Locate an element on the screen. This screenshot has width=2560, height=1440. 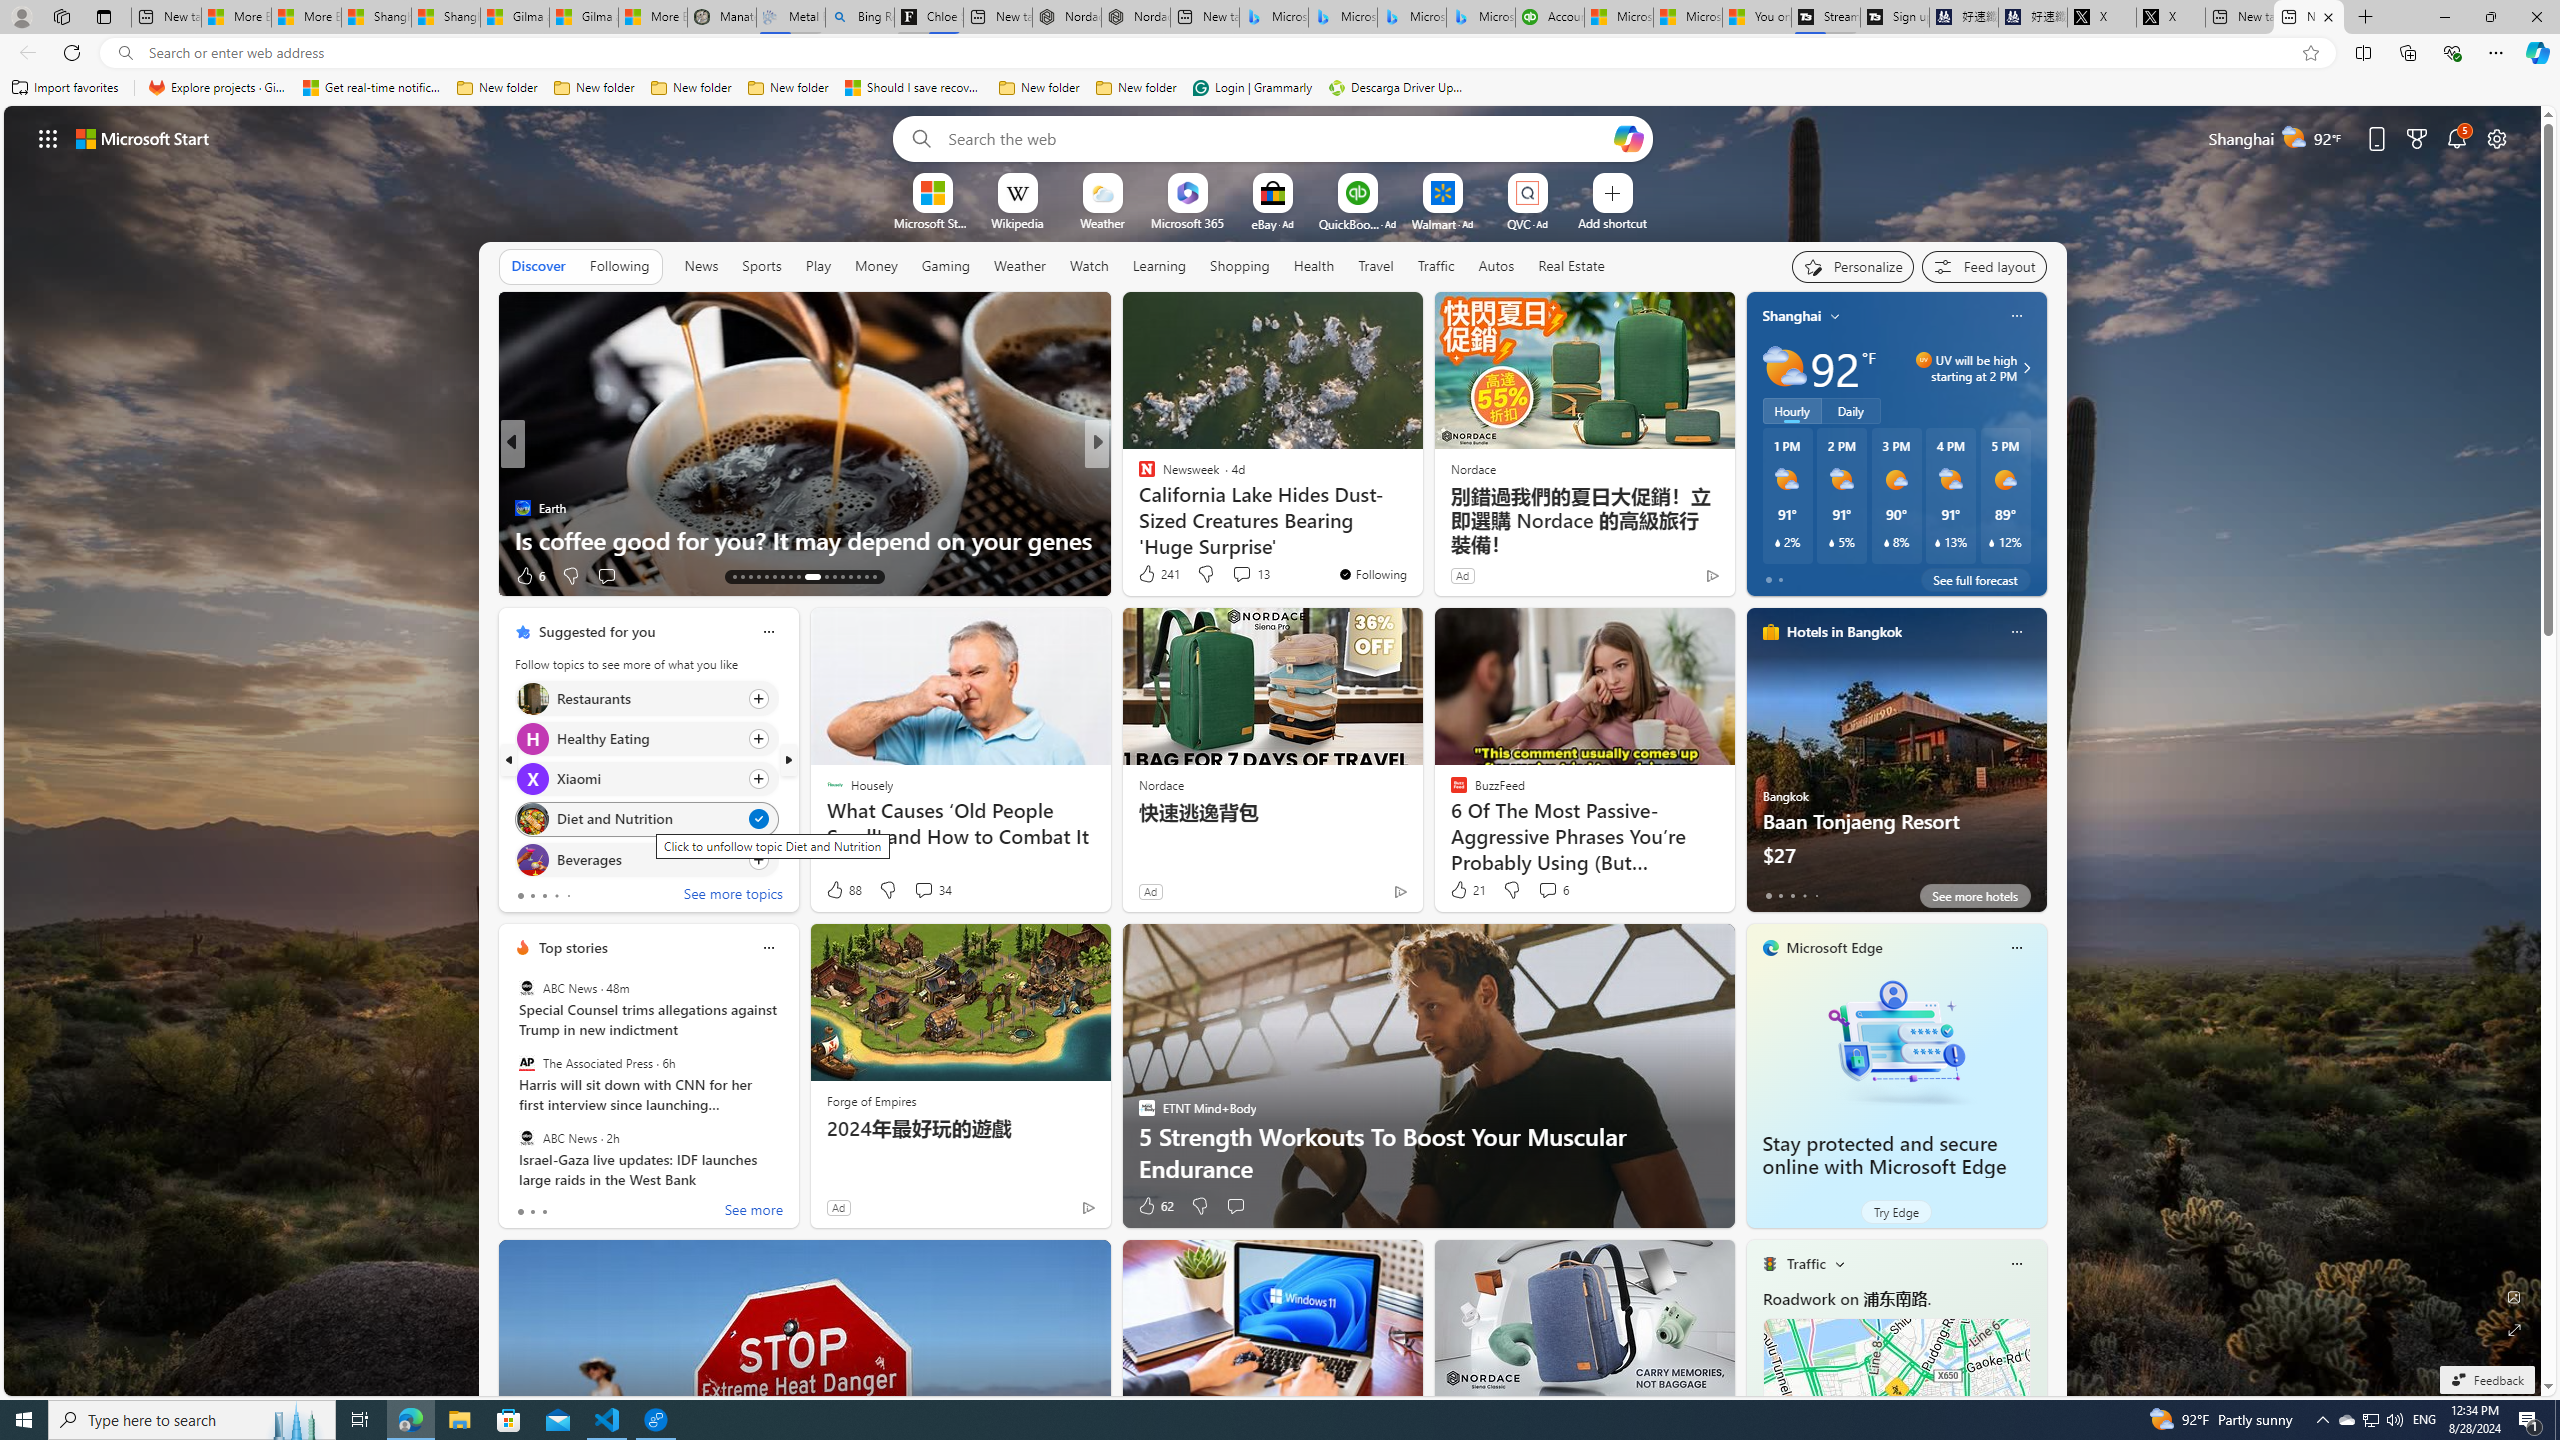
Microsoft Start Sports is located at coordinates (932, 222).